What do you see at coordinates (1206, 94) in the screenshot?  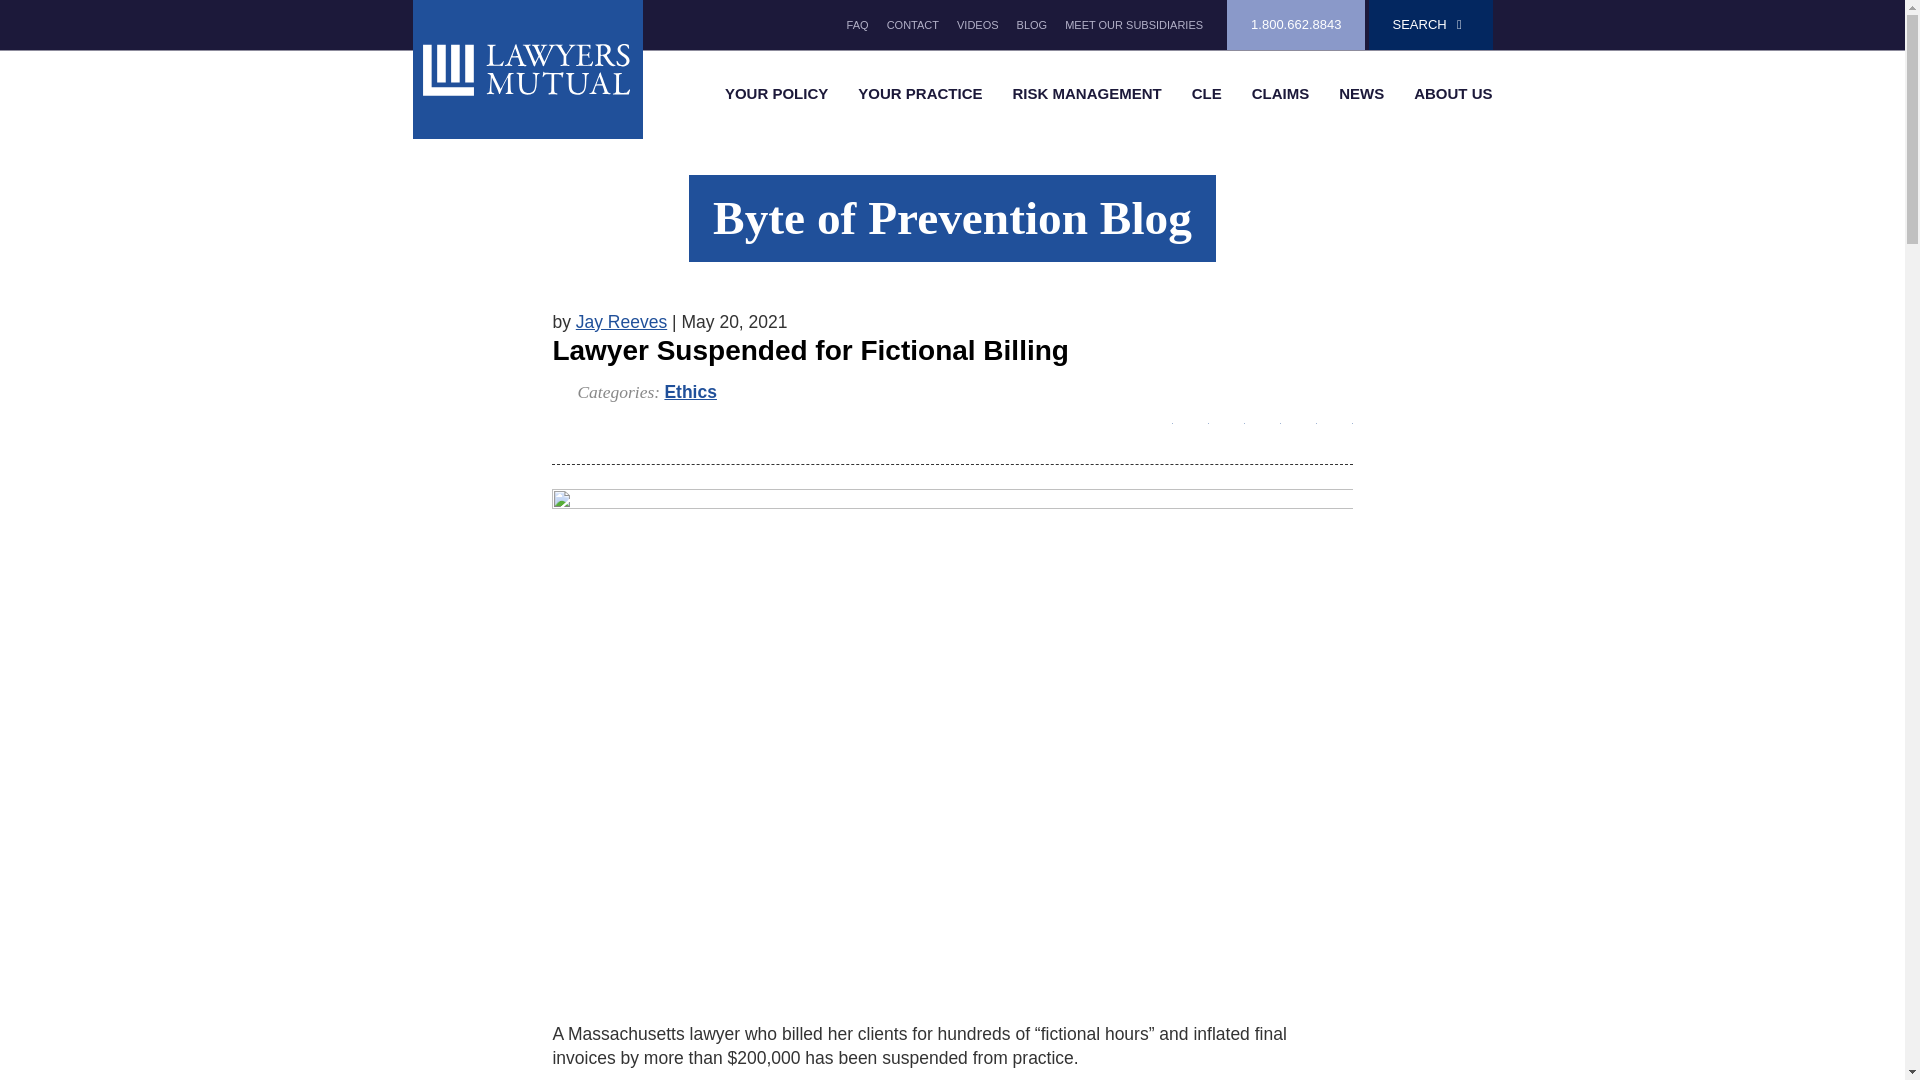 I see `CLE` at bounding box center [1206, 94].